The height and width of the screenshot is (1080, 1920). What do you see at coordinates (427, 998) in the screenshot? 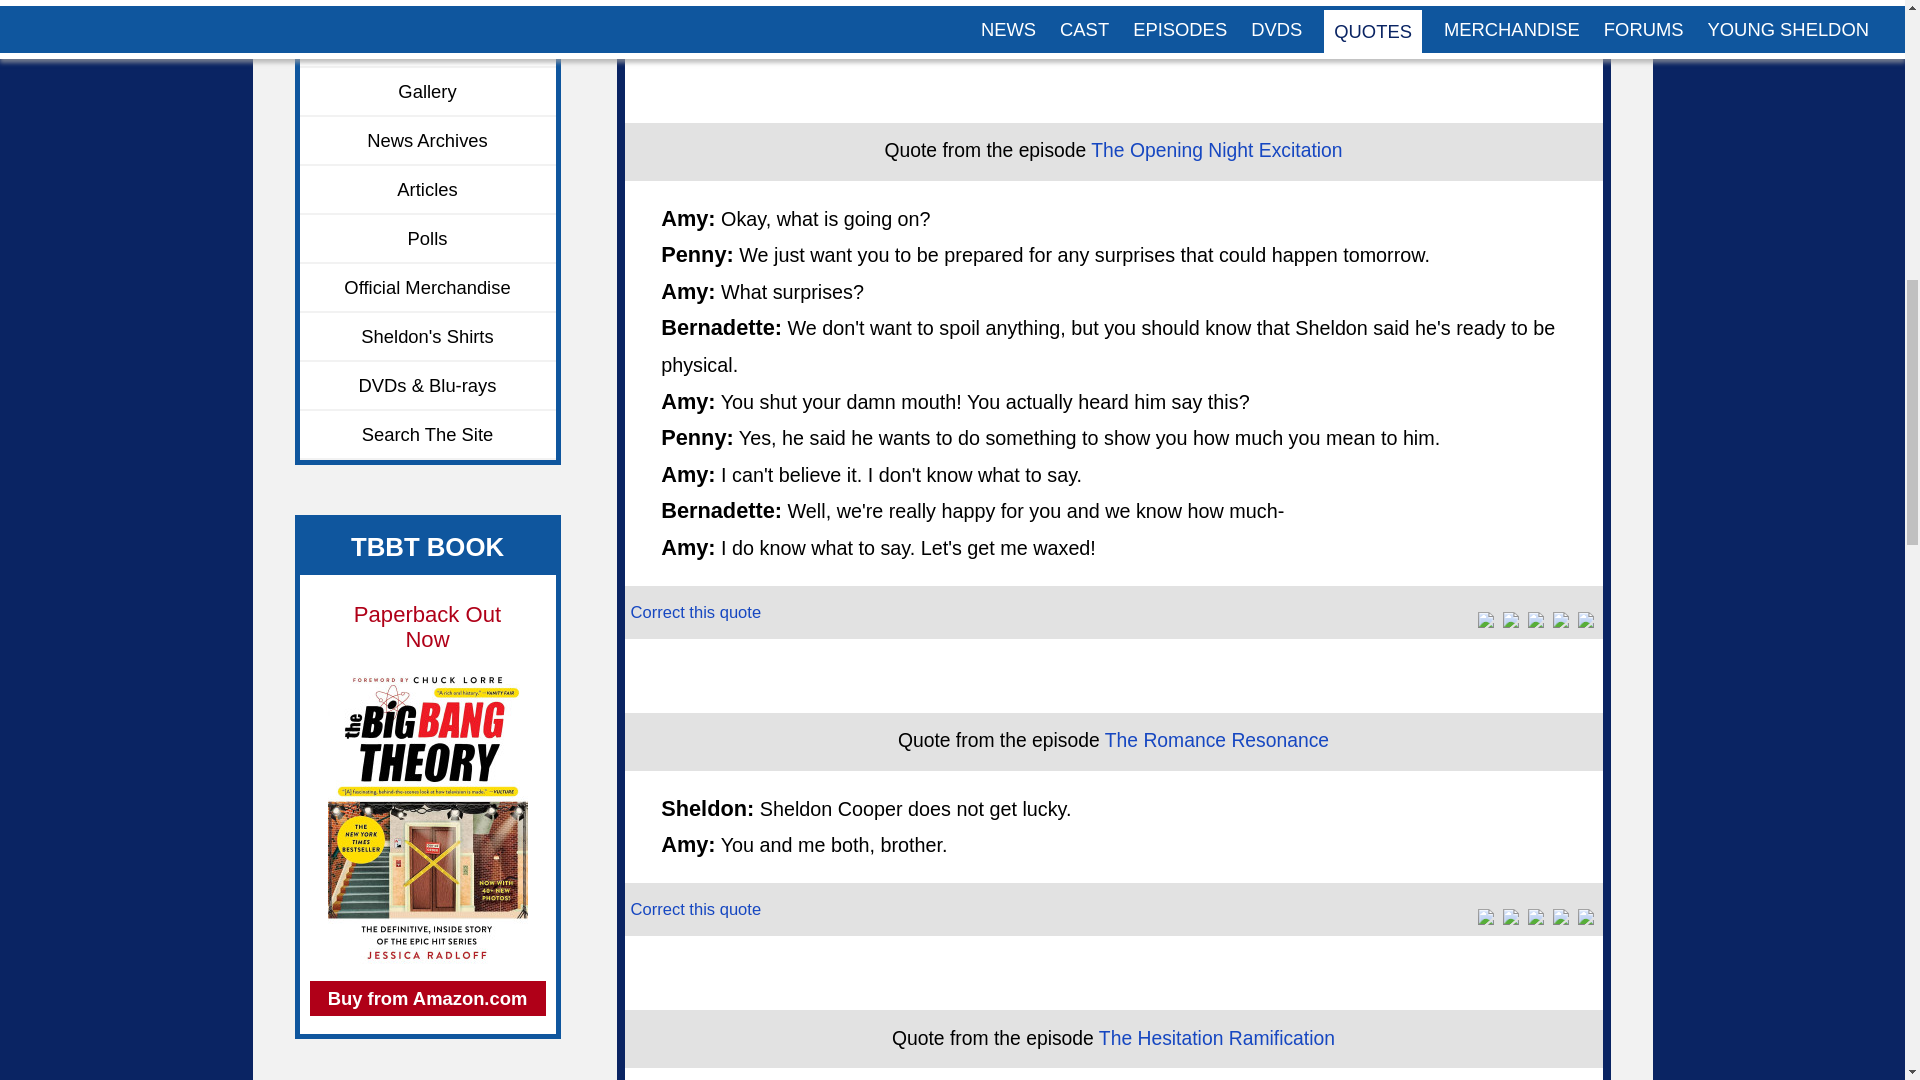
I see `Buy from Amazon.com` at bounding box center [427, 998].